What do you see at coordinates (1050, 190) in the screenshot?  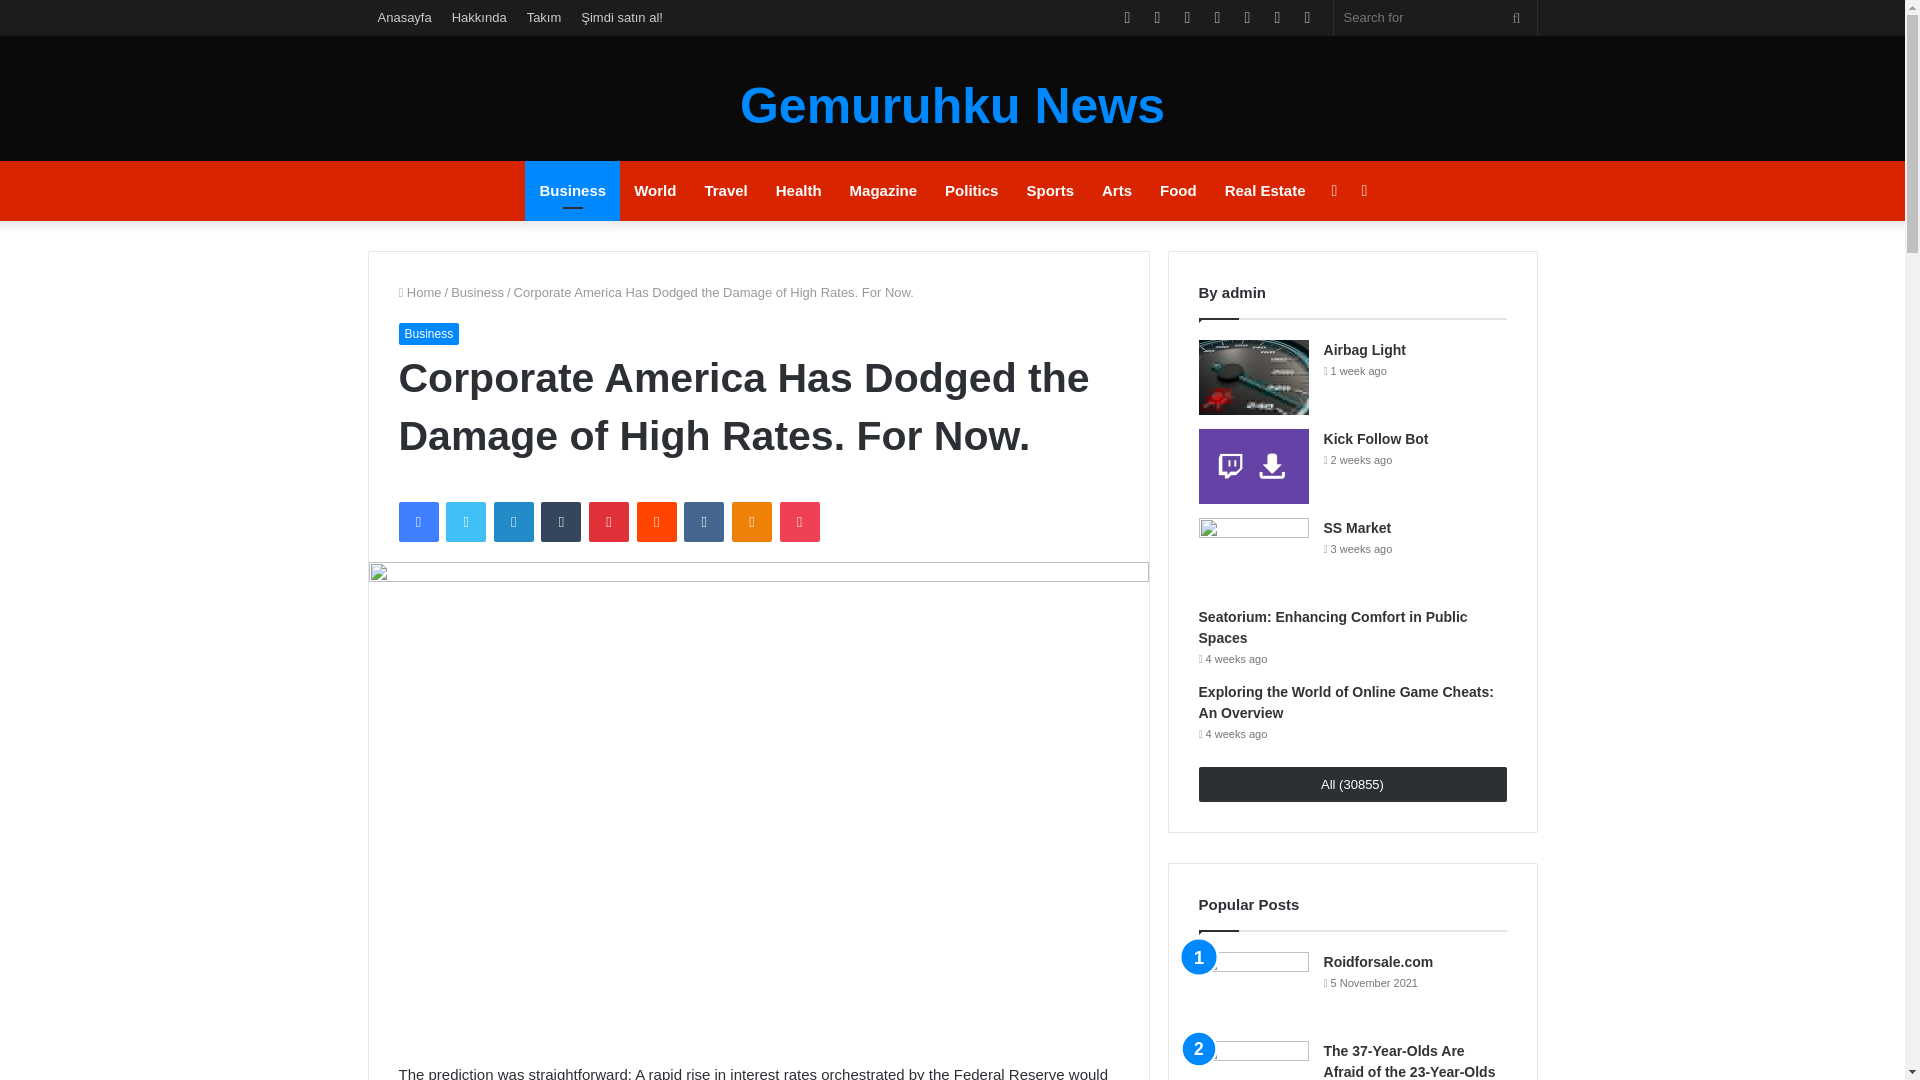 I see `Sports` at bounding box center [1050, 190].